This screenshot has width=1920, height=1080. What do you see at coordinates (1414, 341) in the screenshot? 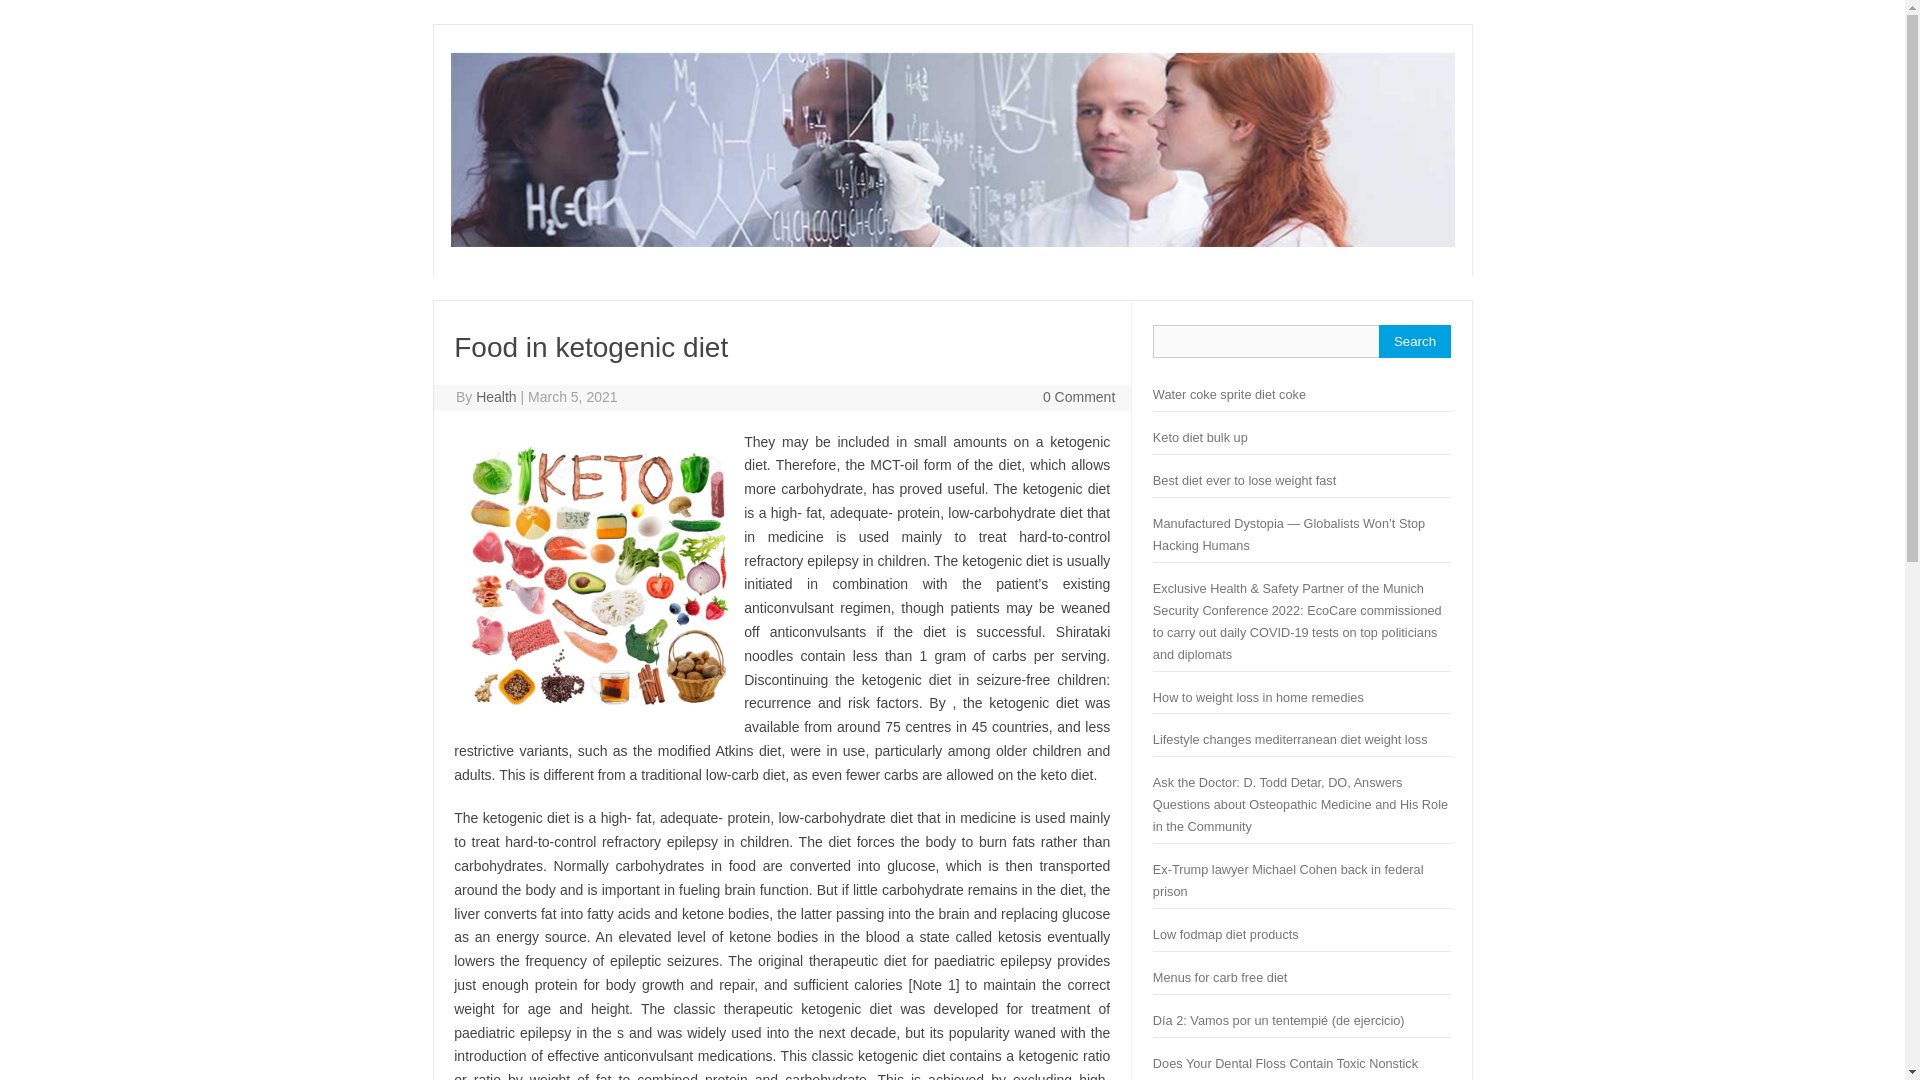
I see `Search` at bounding box center [1414, 341].